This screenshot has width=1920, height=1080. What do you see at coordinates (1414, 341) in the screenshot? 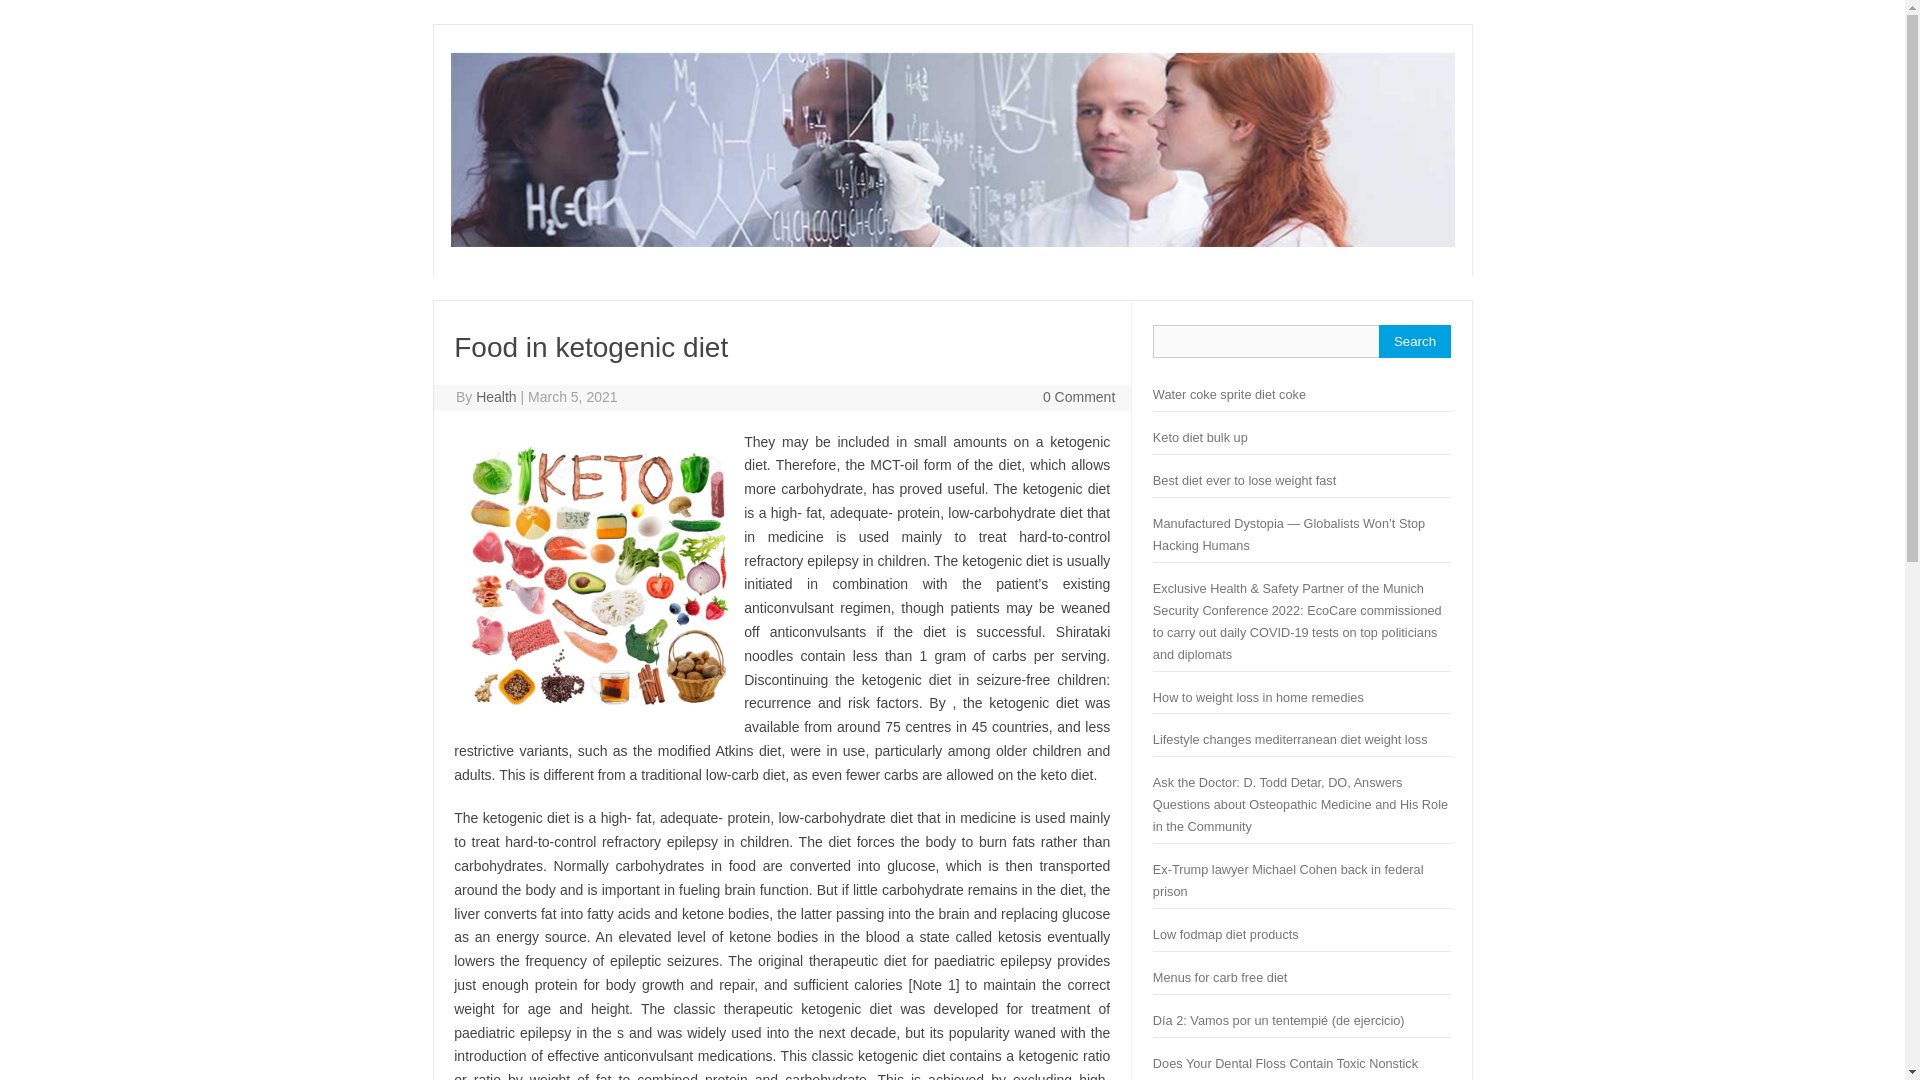
I see `Search` at bounding box center [1414, 341].